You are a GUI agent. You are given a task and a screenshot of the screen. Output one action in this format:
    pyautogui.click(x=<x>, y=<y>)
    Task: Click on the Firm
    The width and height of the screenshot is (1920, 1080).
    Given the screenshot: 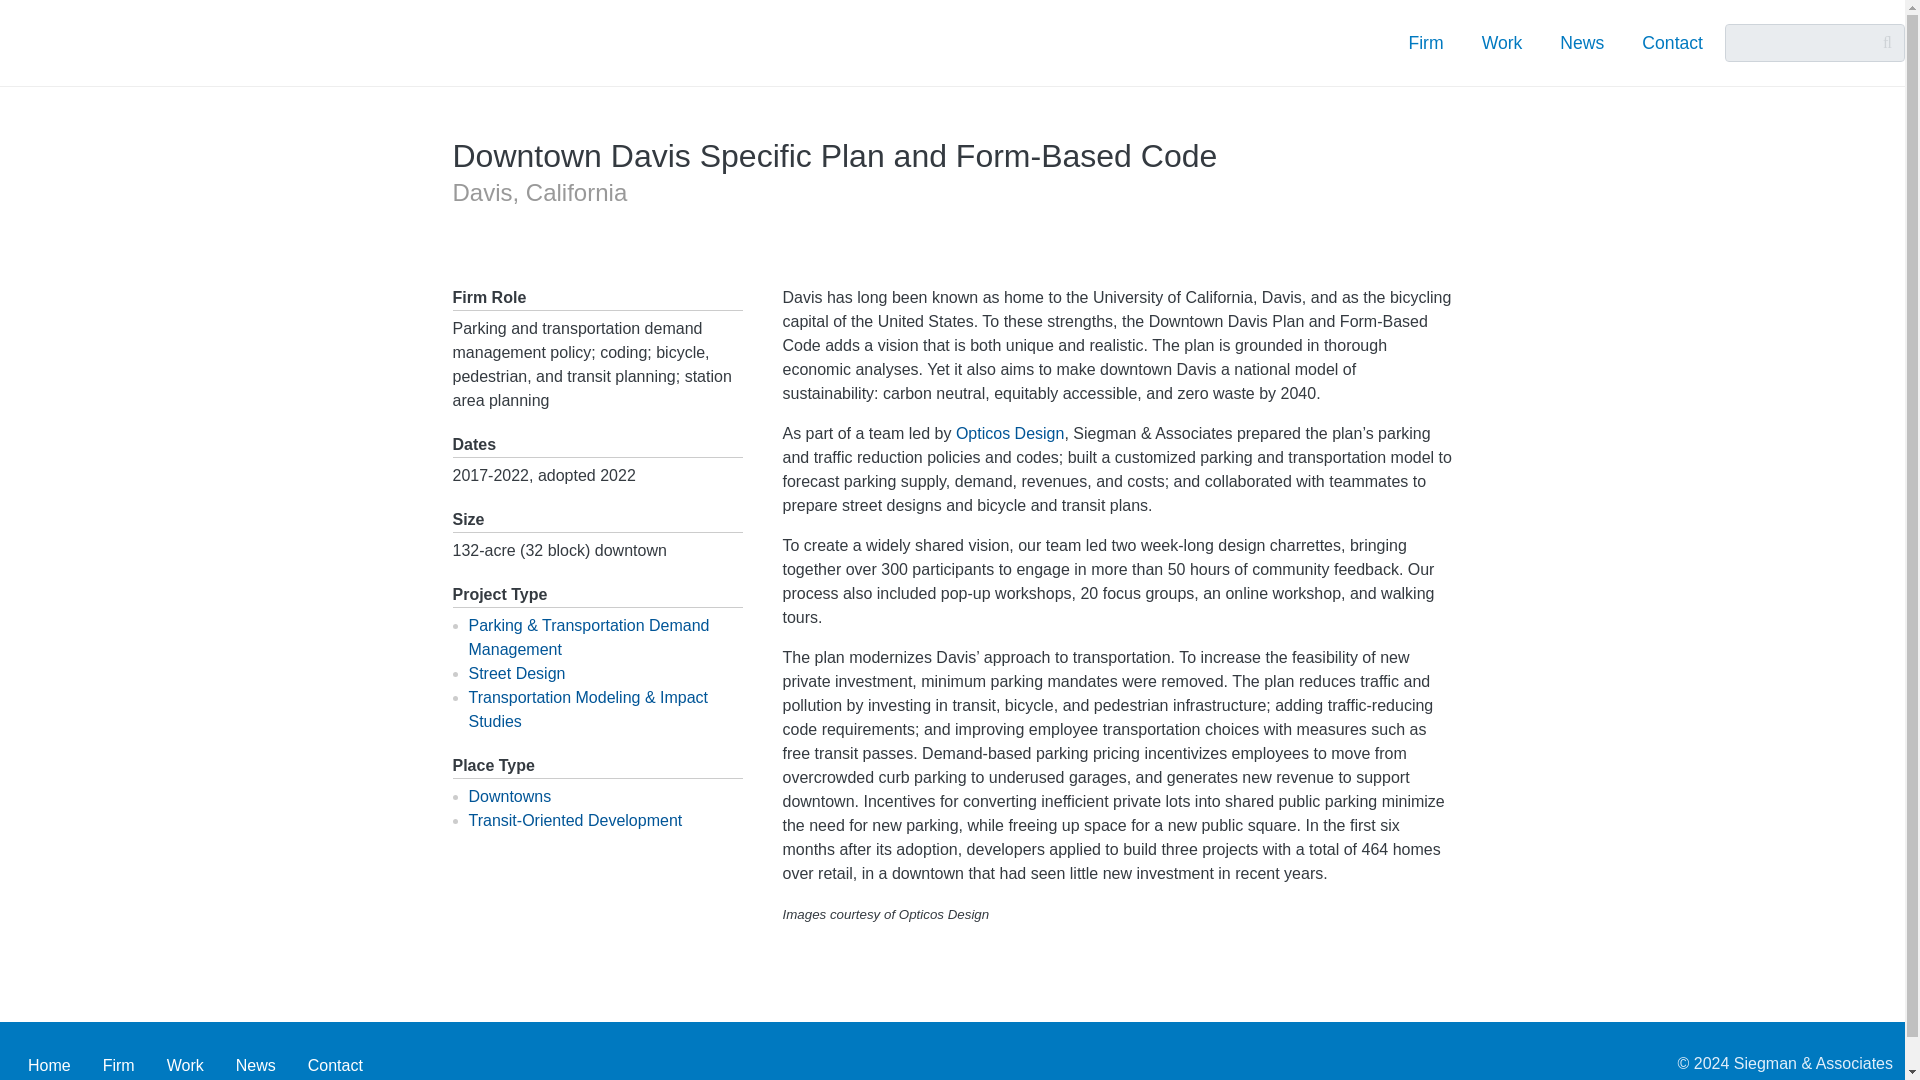 What is the action you would take?
    pyautogui.click(x=118, y=1063)
    